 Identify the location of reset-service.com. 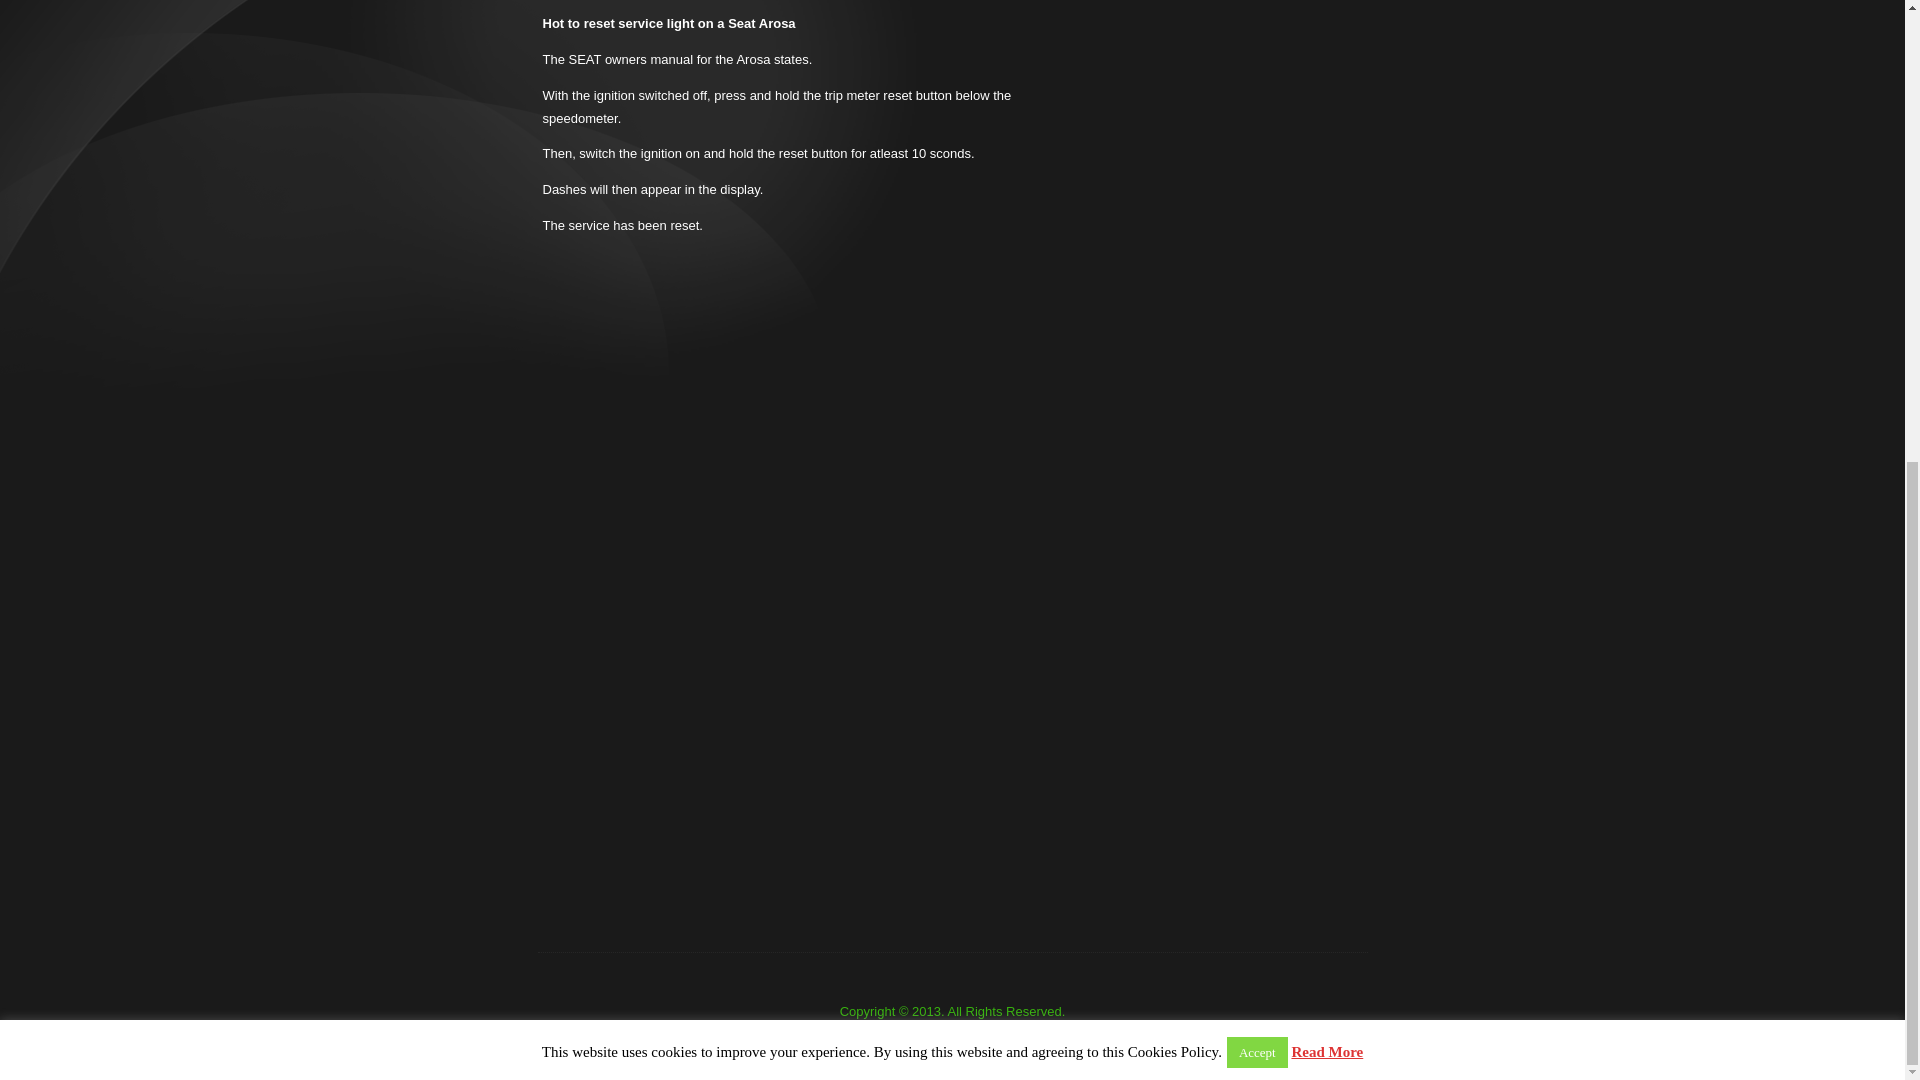
(980, 1064).